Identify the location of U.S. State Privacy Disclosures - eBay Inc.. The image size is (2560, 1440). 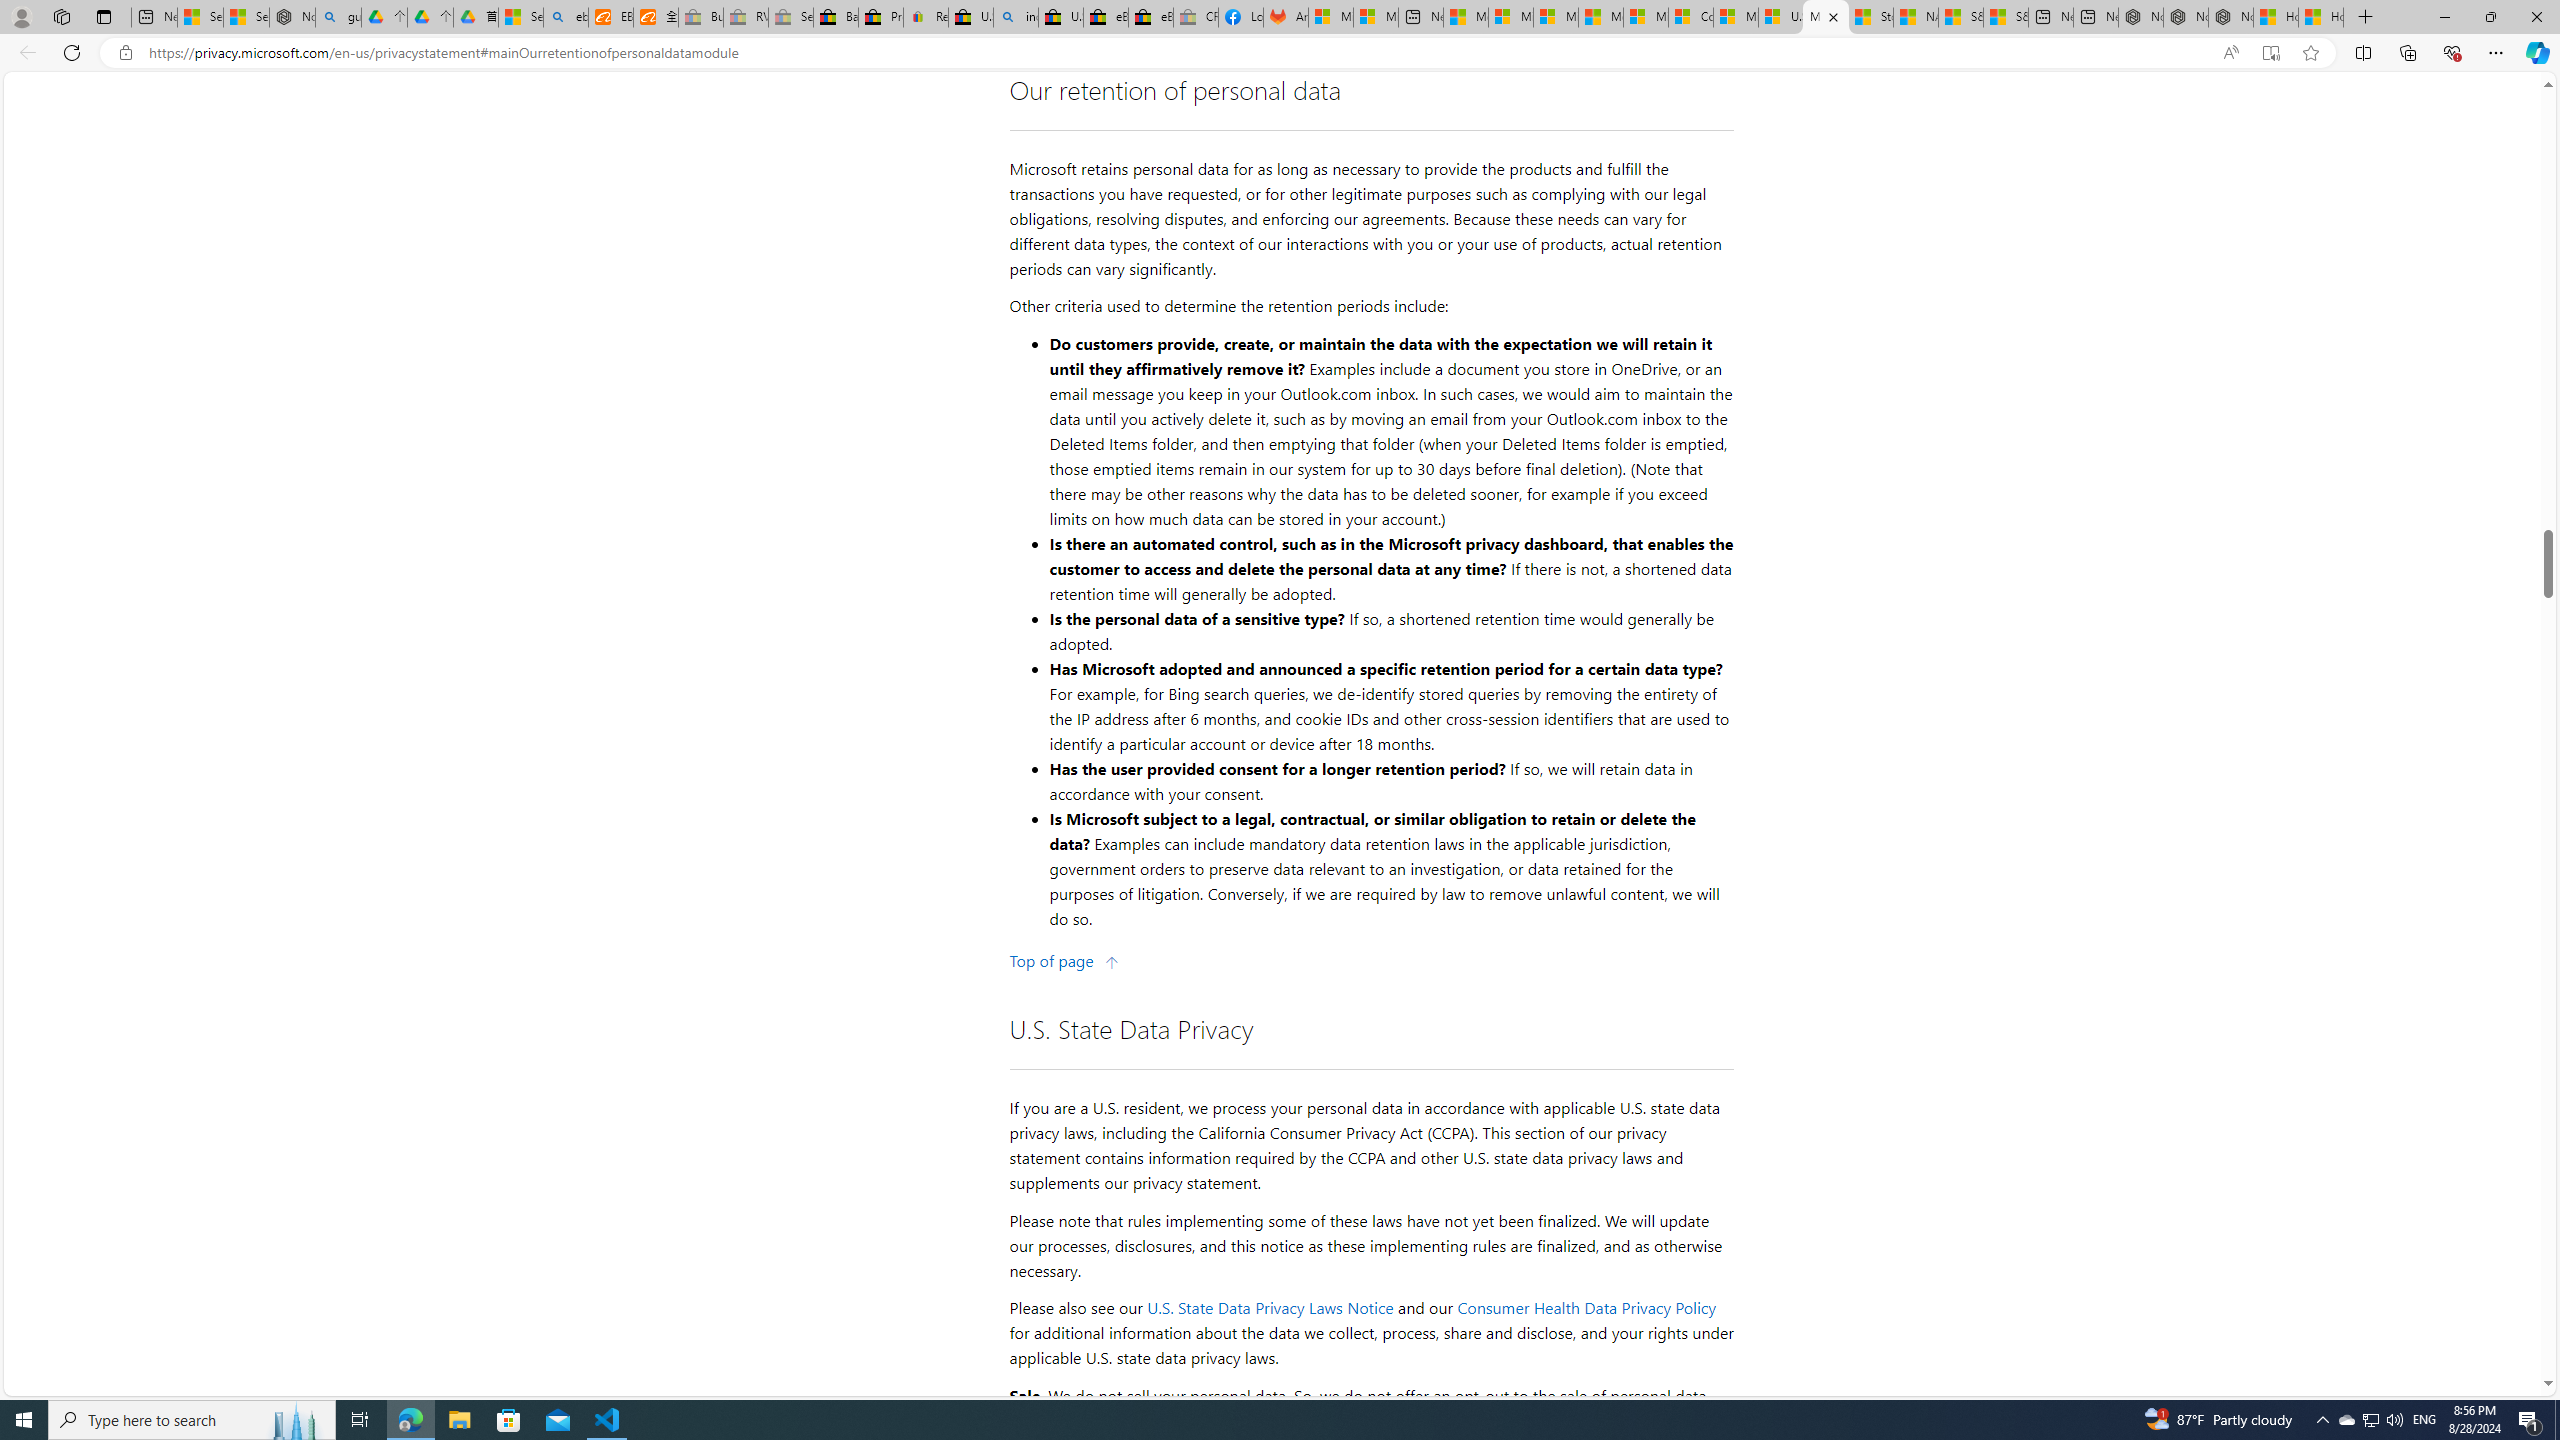
(1061, 17).